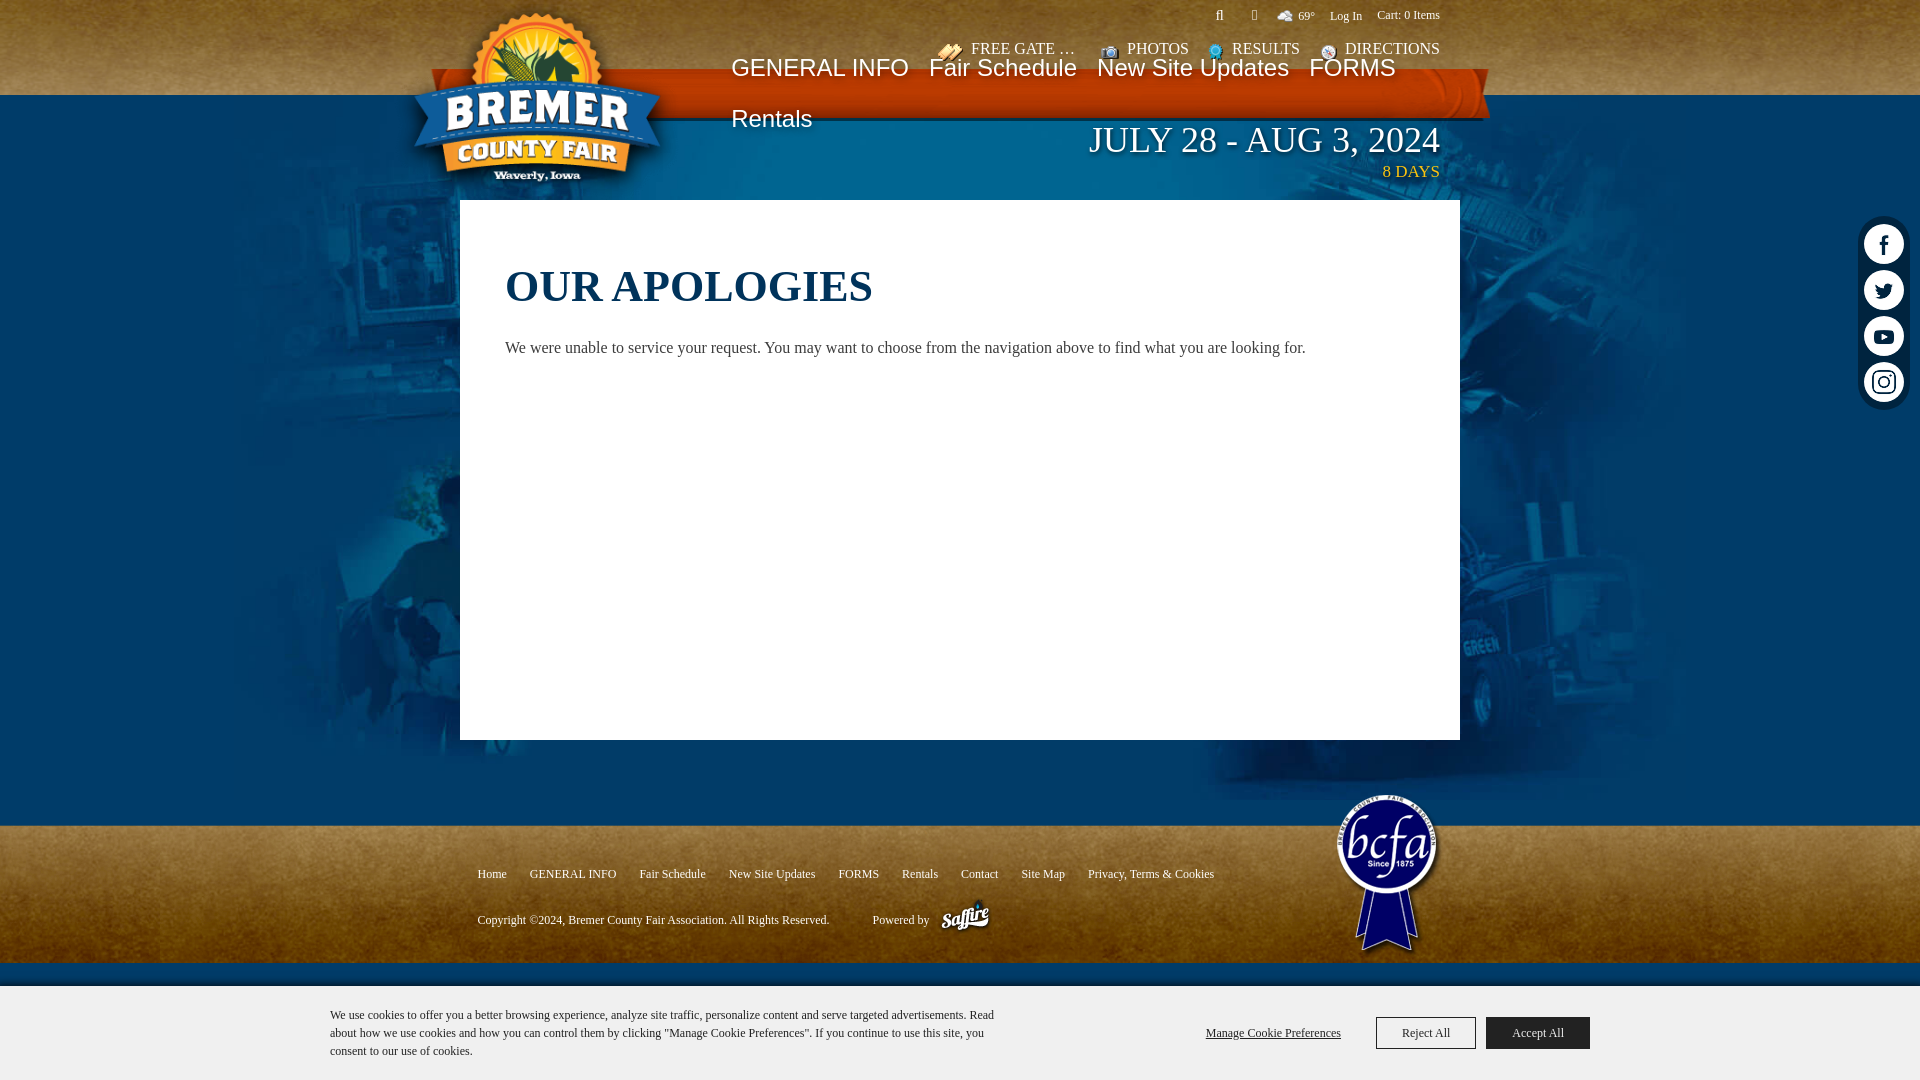  I want to click on PHOTOS, so click(1144, 51).